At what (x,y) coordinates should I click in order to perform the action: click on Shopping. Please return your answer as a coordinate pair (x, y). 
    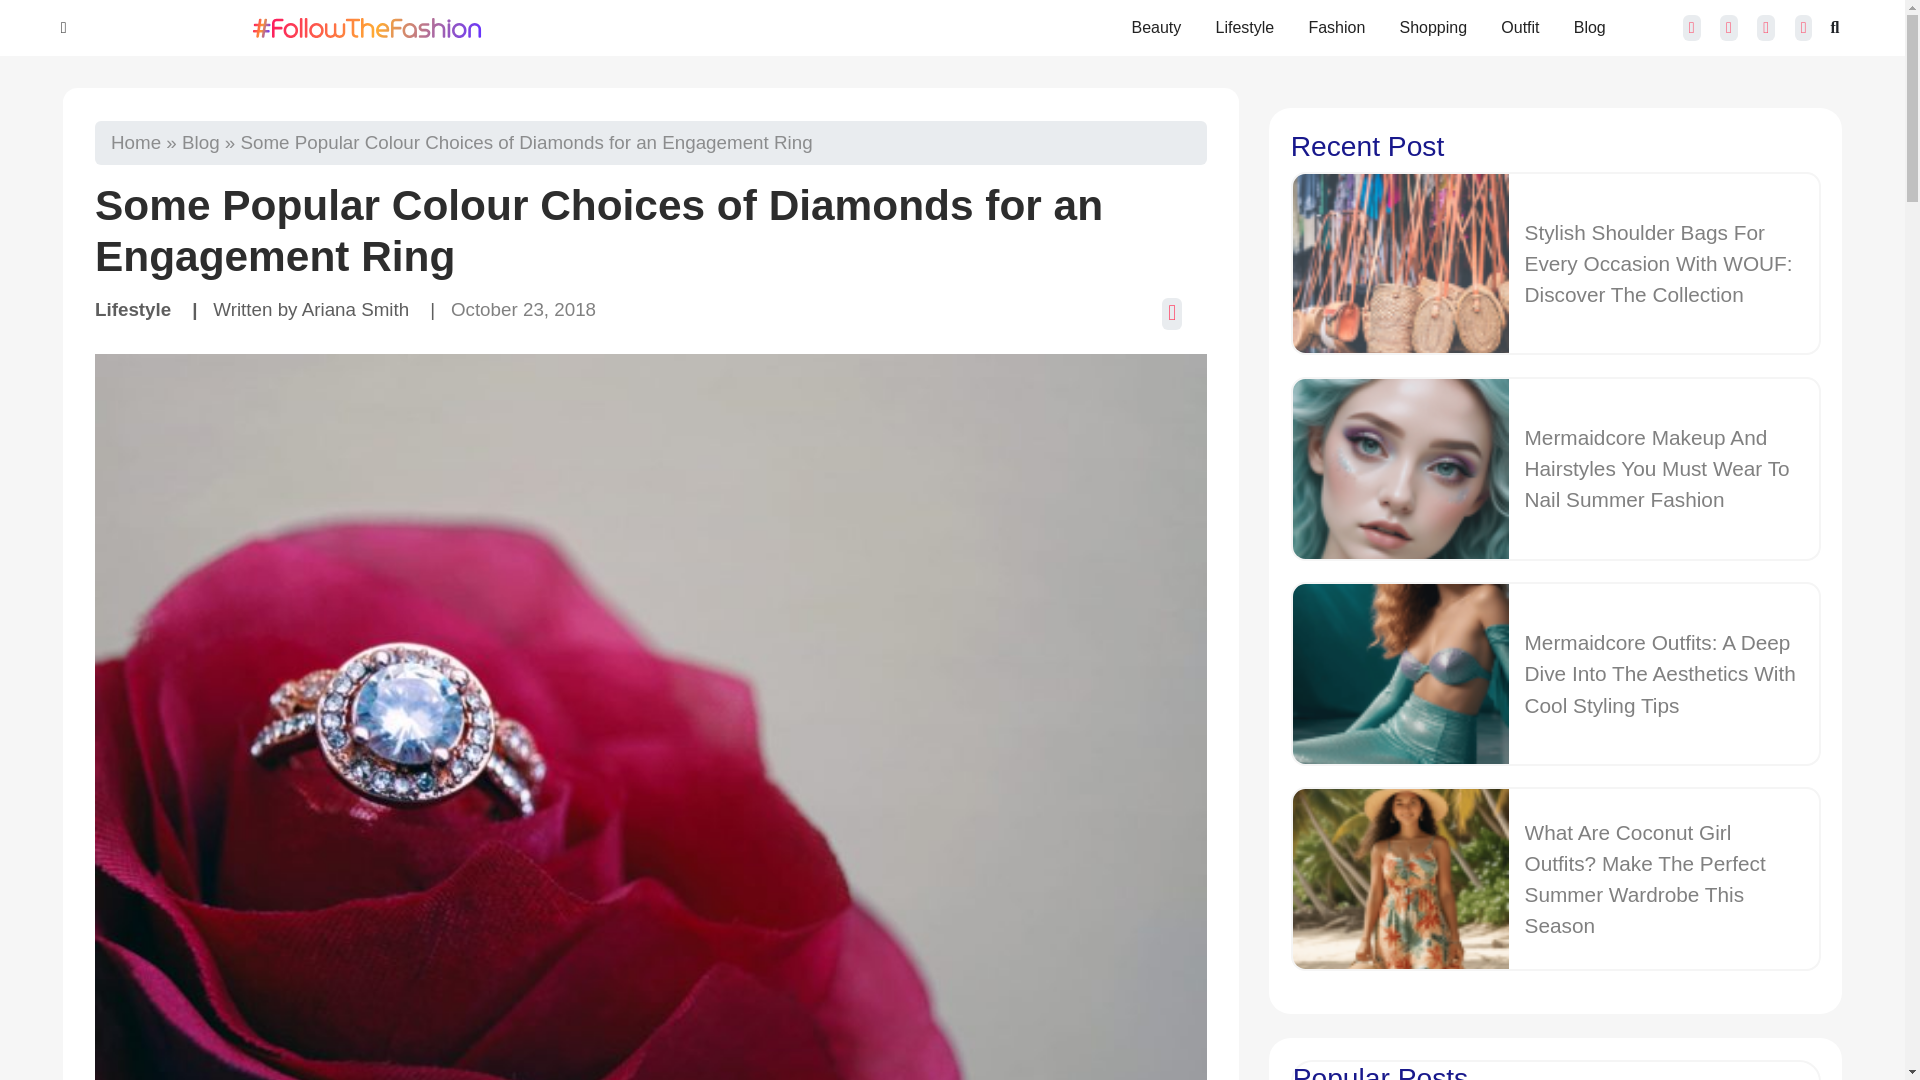
    Looking at the image, I should click on (1425, 28).